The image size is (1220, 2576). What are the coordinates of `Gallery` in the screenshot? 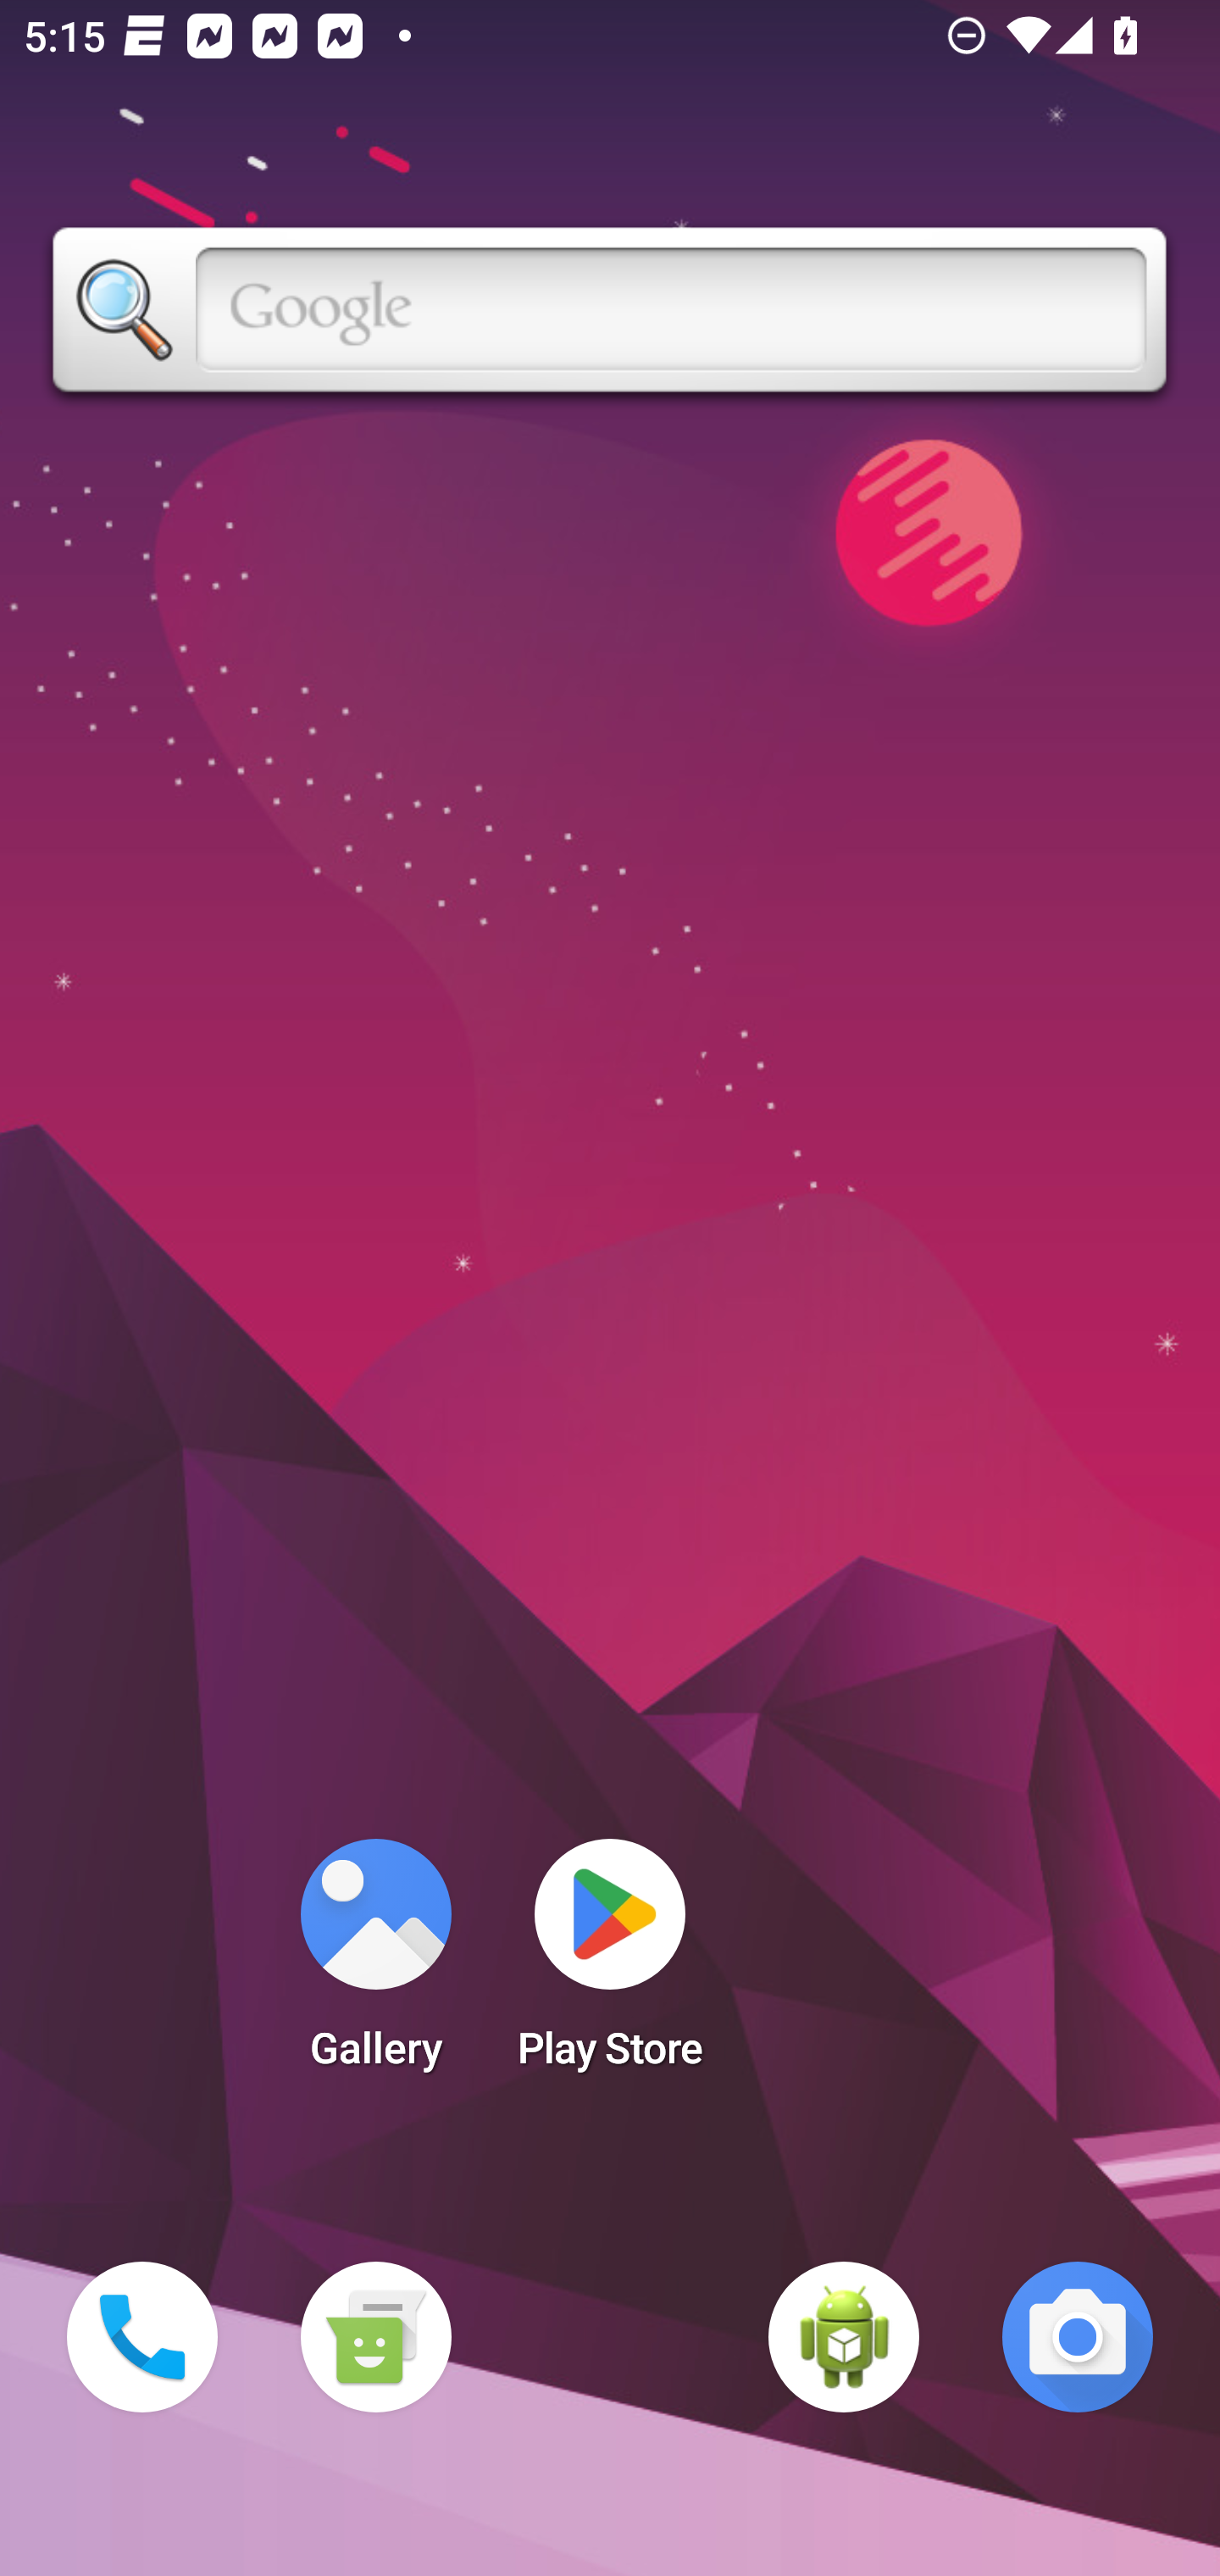 It's located at (375, 1964).